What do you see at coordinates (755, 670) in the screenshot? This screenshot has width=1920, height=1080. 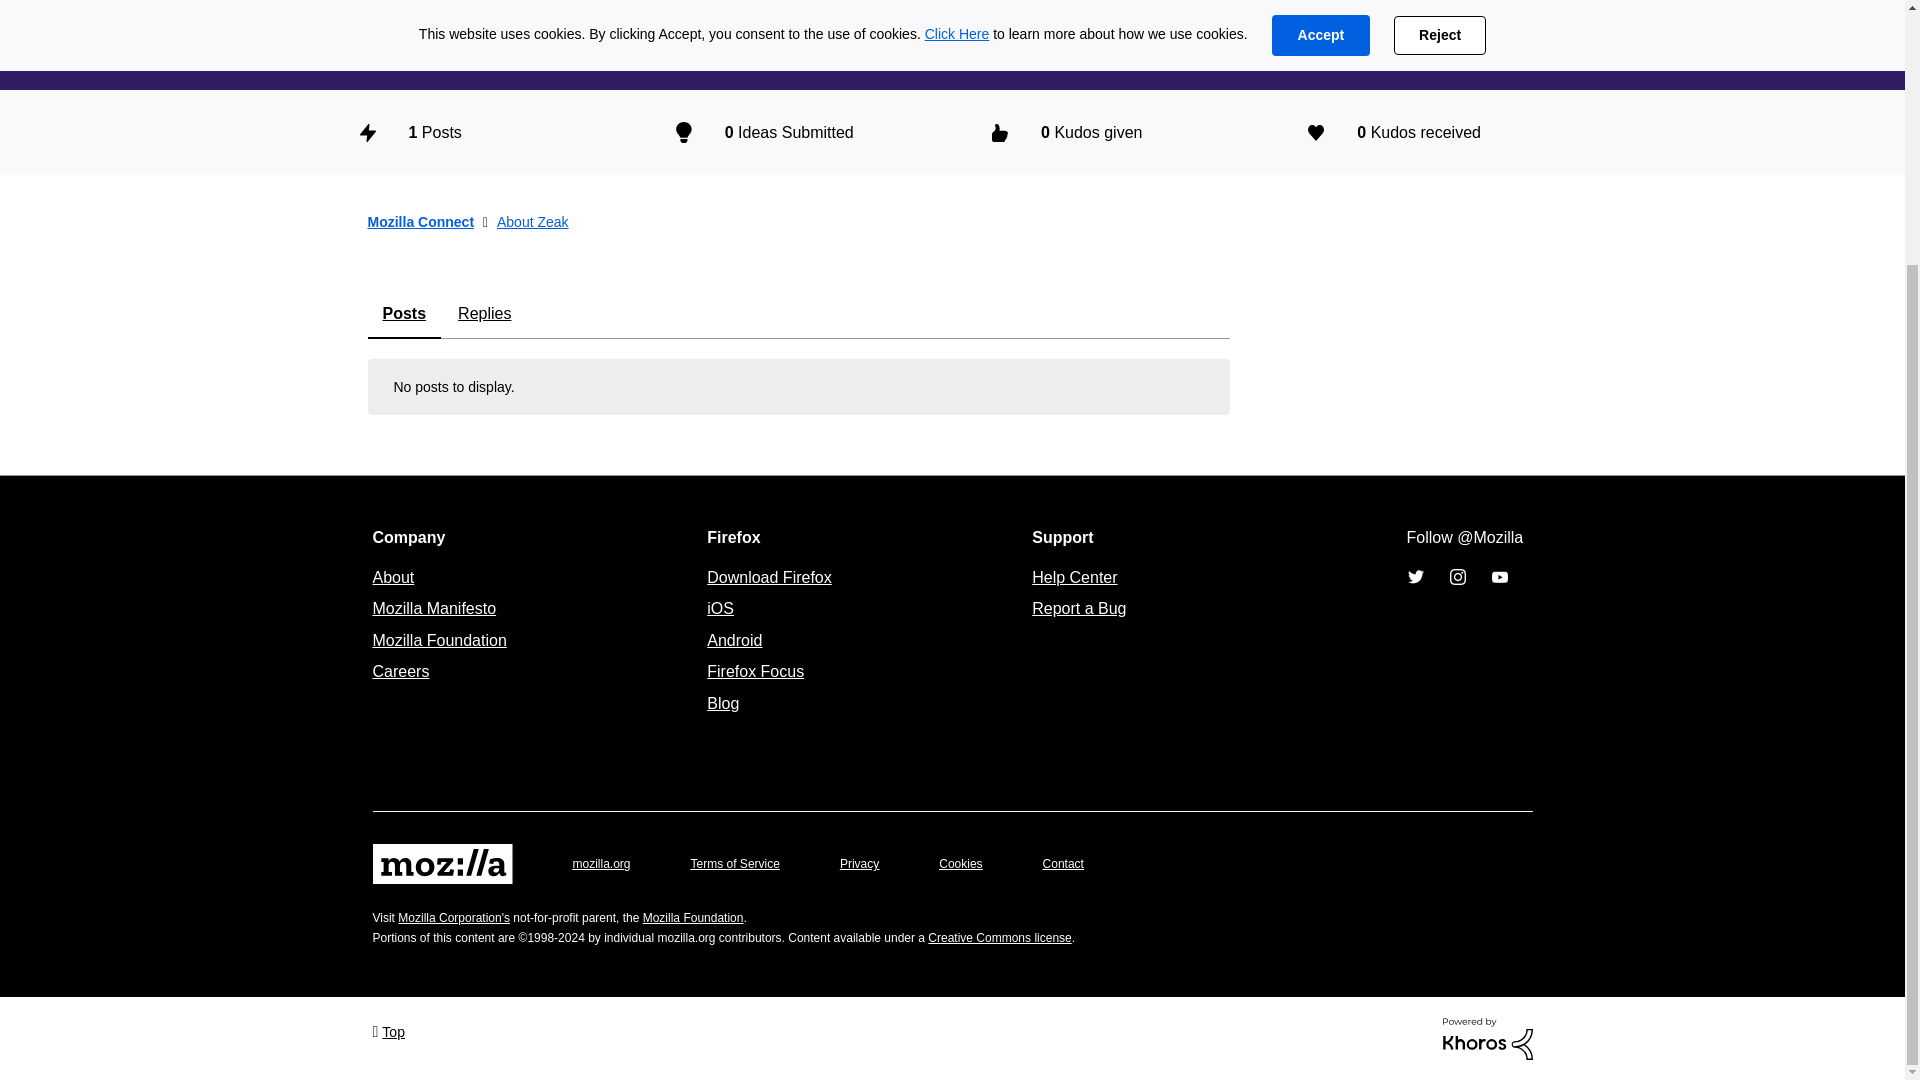 I see `Firefox Focus` at bounding box center [755, 670].